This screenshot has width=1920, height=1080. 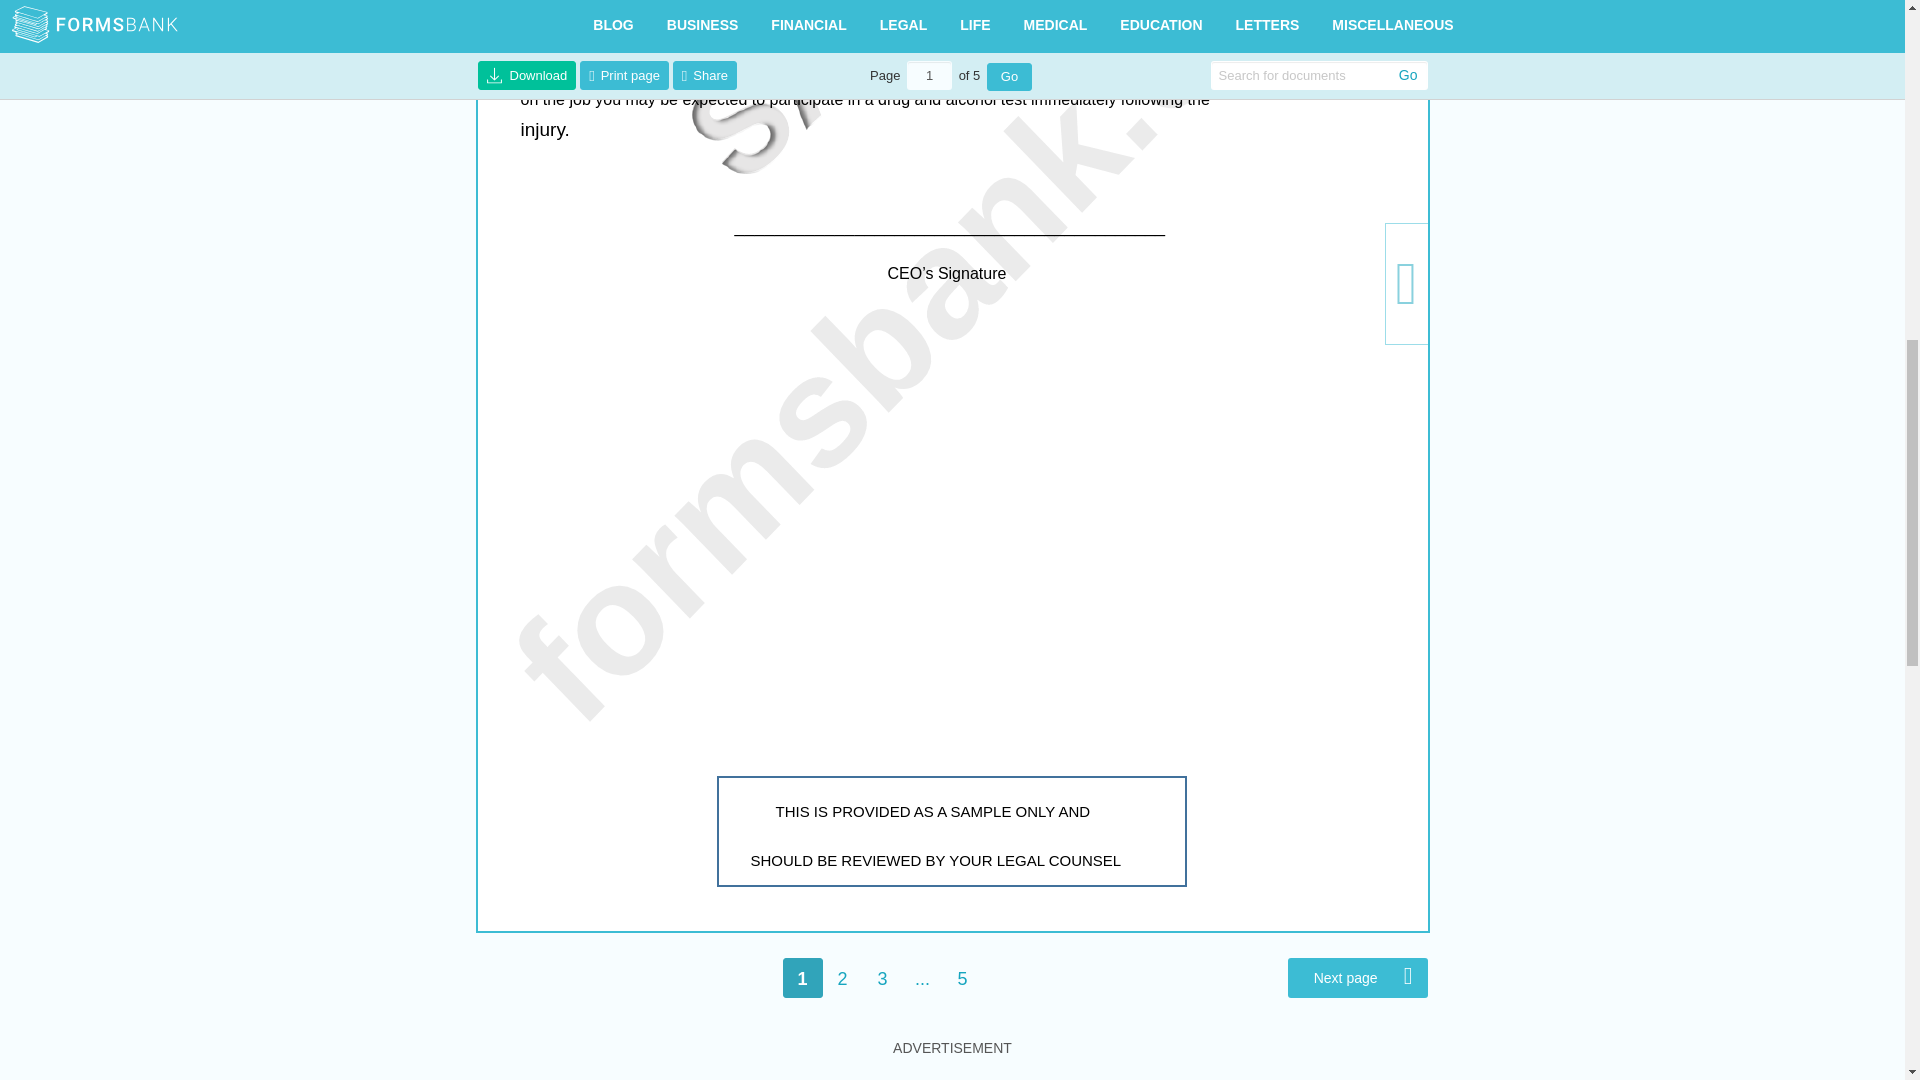 I want to click on 1, so click(x=801, y=977).